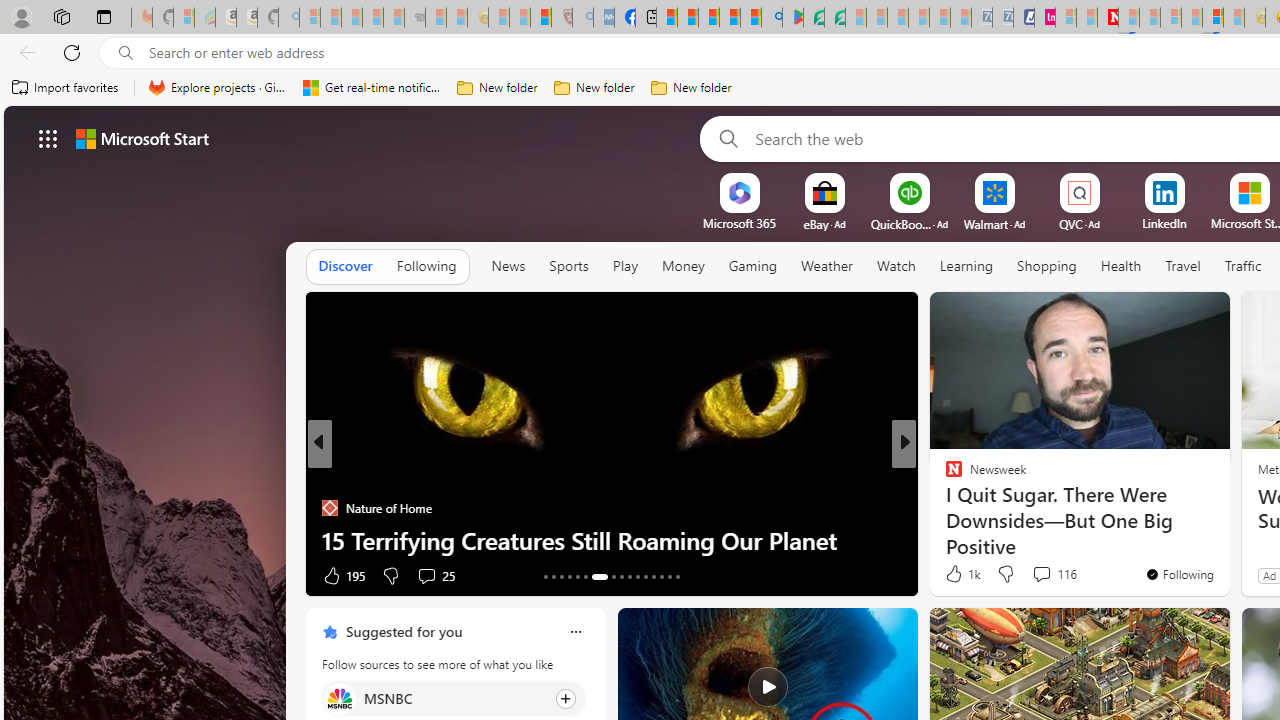 This screenshot has height=720, width=1280. What do you see at coordinates (896, 266) in the screenshot?
I see `Watch` at bounding box center [896, 266].